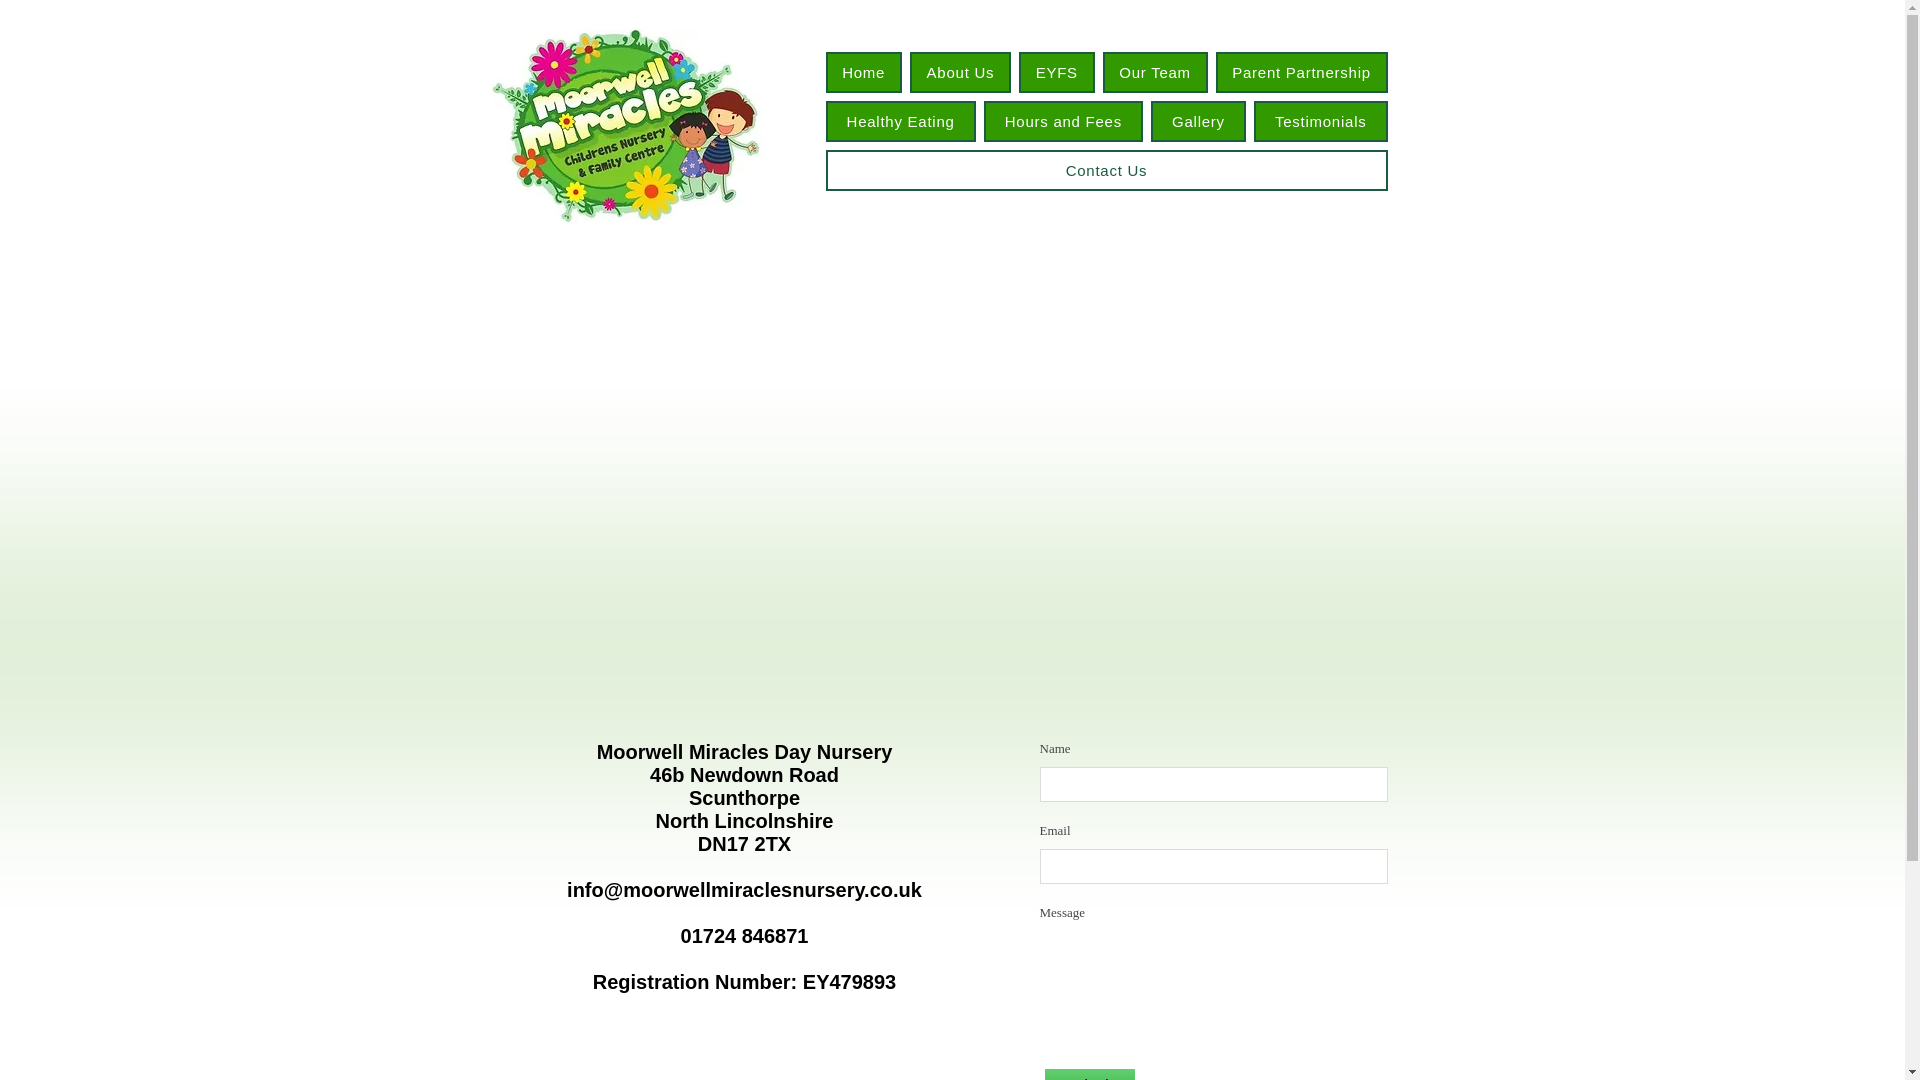 The width and height of the screenshot is (1920, 1080). Describe the element at coordinates (960, 72) in the screenshot. I see `About Us` at that location.